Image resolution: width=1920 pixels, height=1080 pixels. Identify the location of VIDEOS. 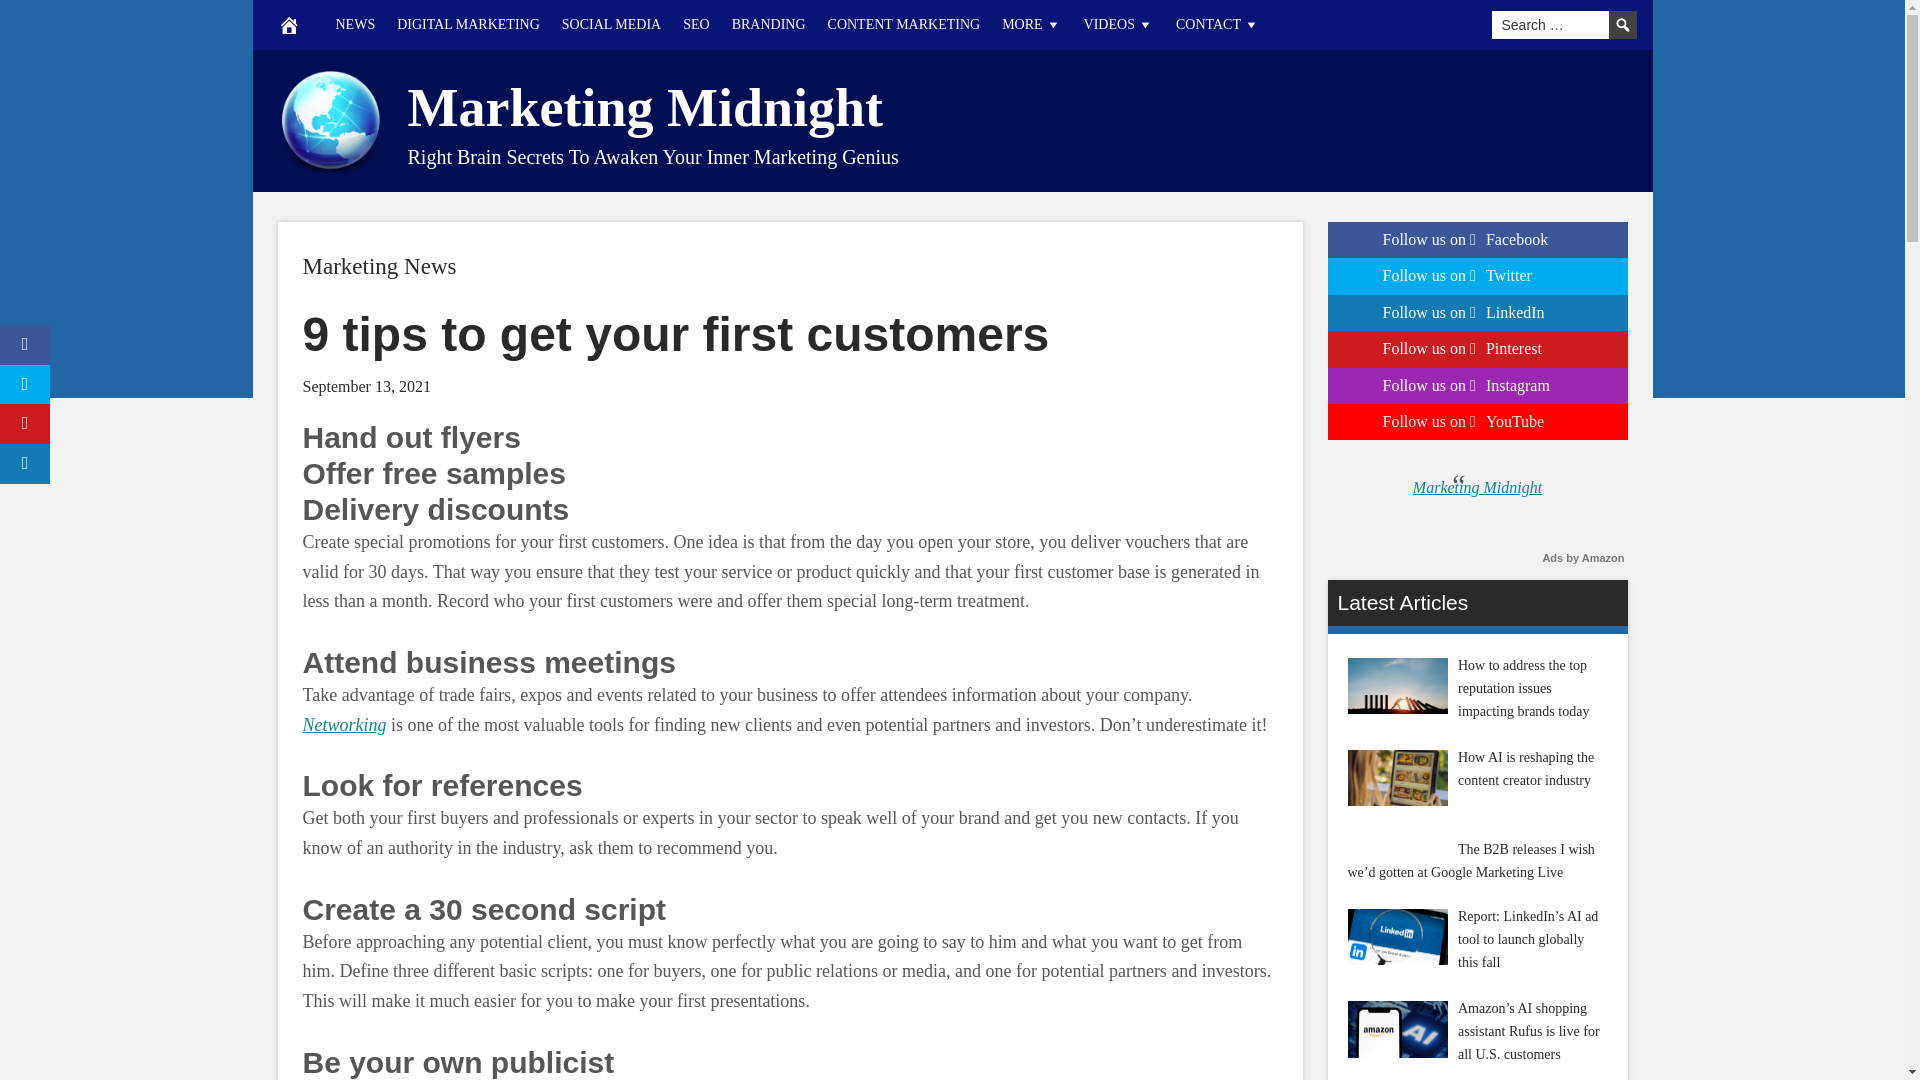
(1119, 24).